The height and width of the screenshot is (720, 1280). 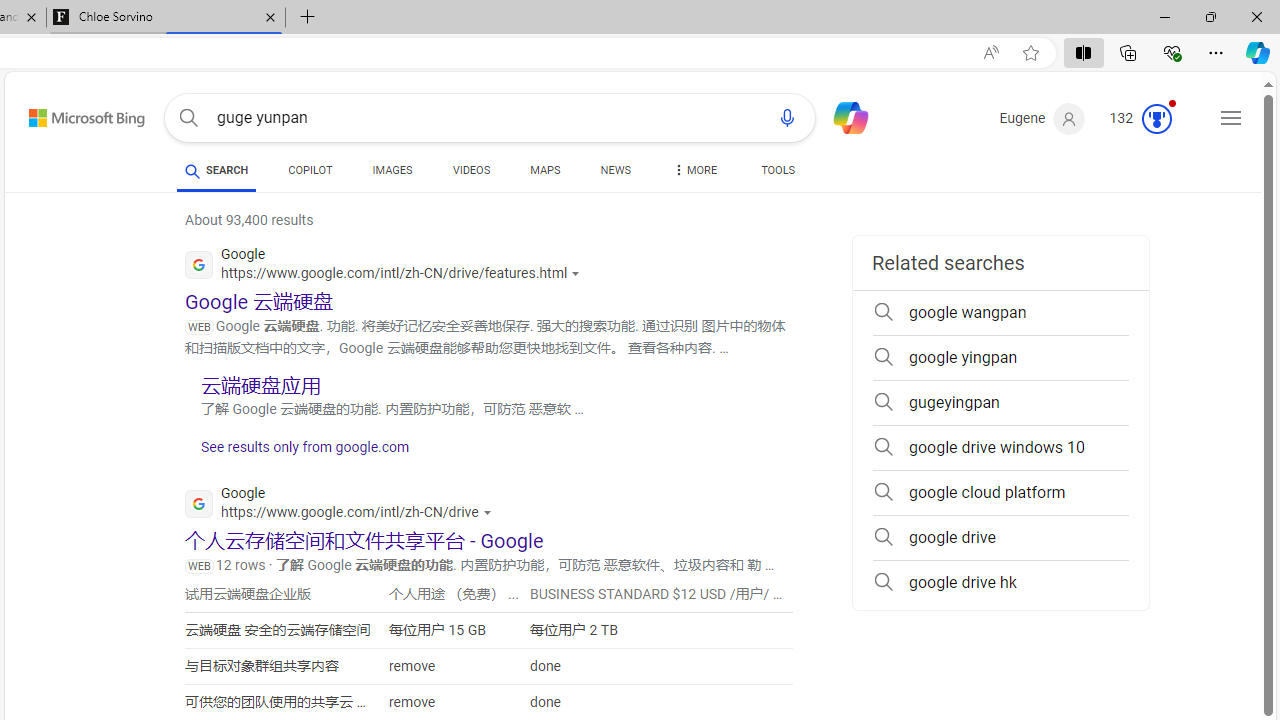 What do you see at coordinates (991, 53) in the screenshot?
I see `Read aloud this page (Ctrl+Shift+U)` at bounding box center [991, 53].